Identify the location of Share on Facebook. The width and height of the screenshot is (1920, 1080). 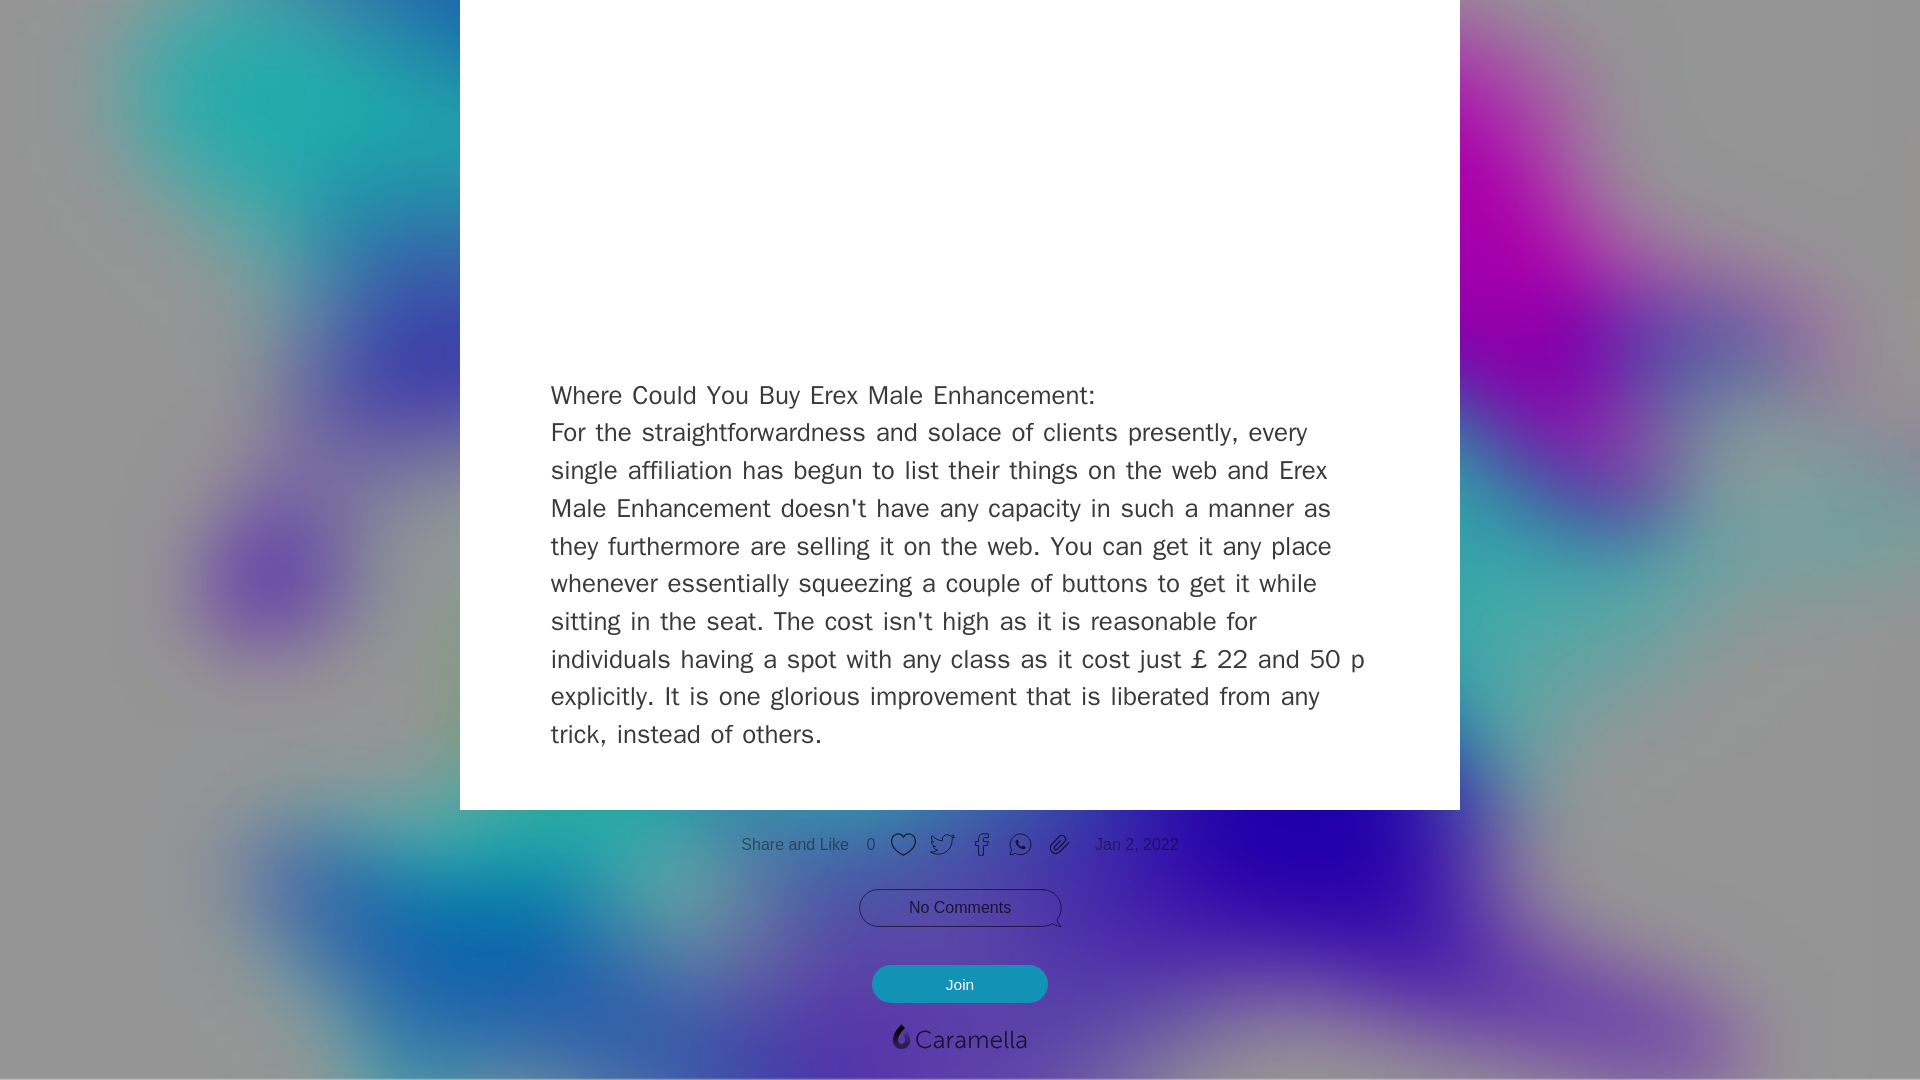
(980, 844).